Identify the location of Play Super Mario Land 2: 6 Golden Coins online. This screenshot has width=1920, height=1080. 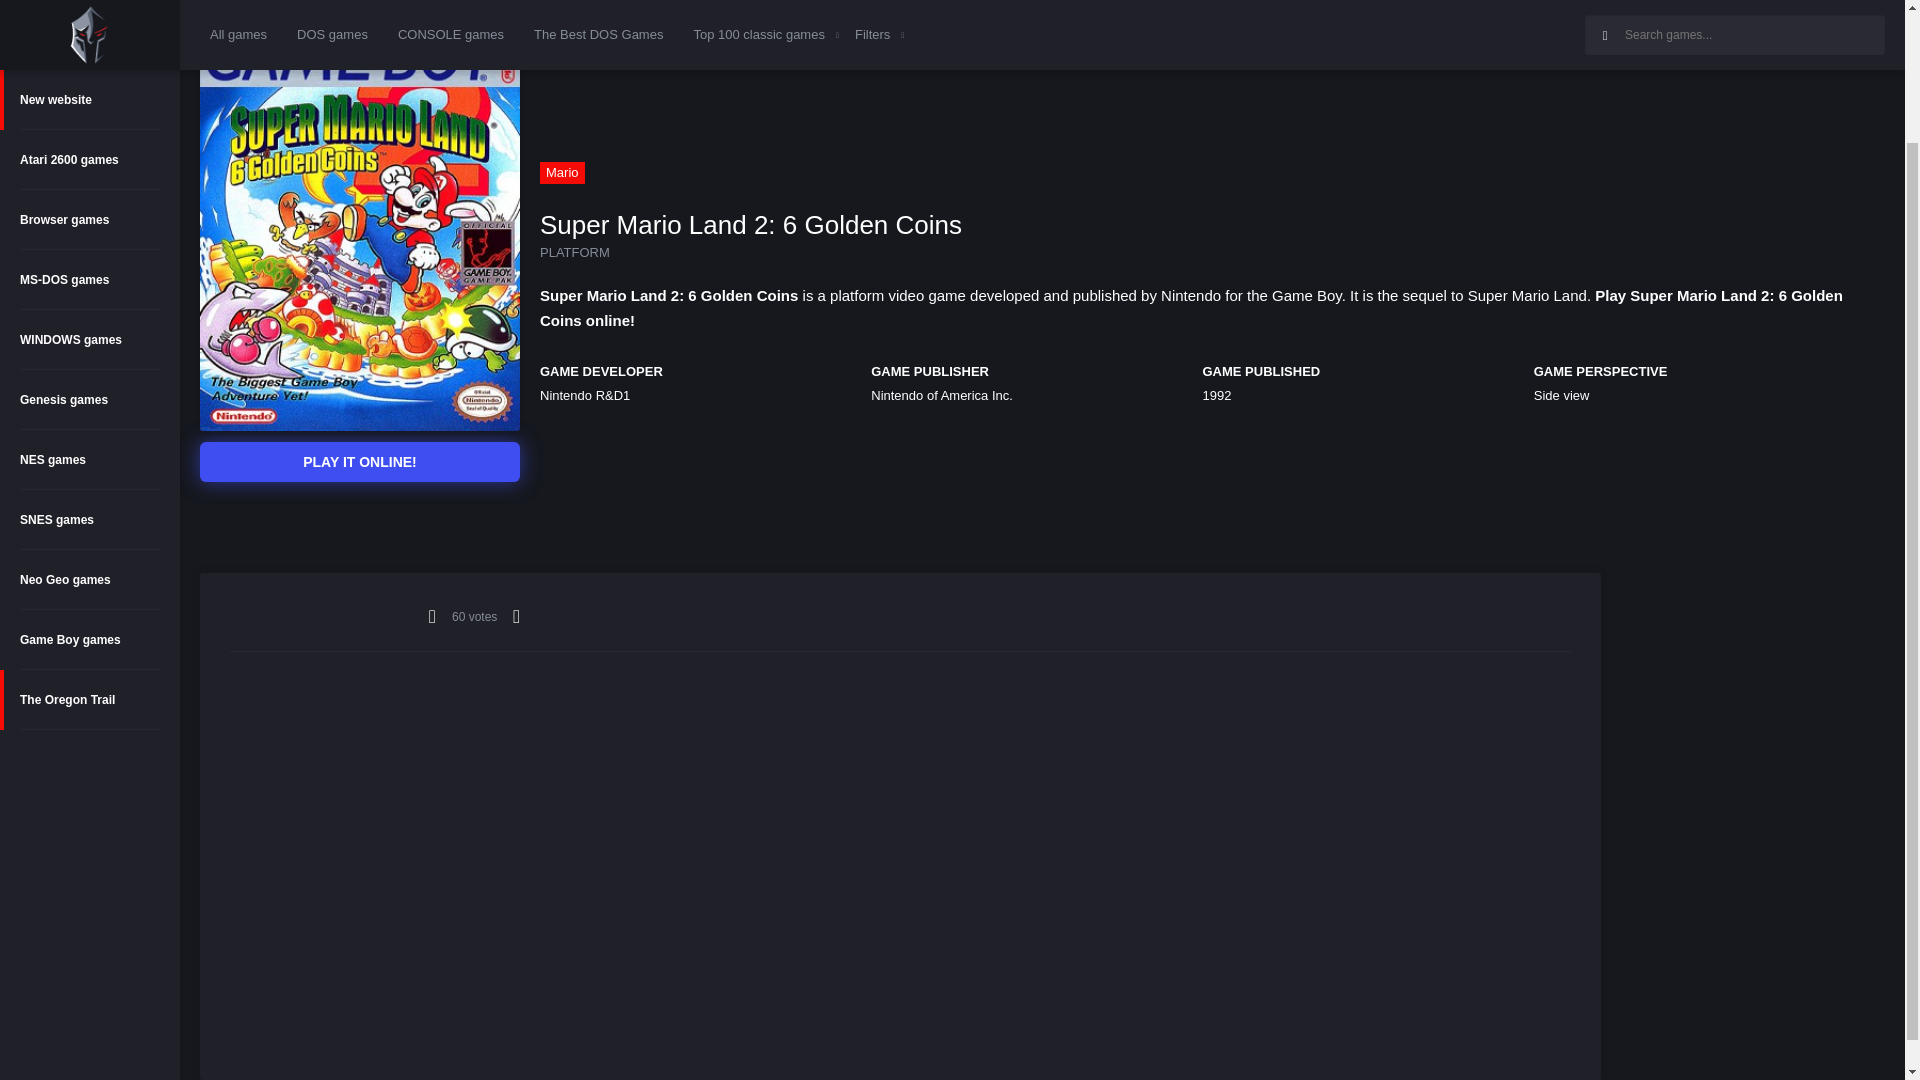
(360, 461).